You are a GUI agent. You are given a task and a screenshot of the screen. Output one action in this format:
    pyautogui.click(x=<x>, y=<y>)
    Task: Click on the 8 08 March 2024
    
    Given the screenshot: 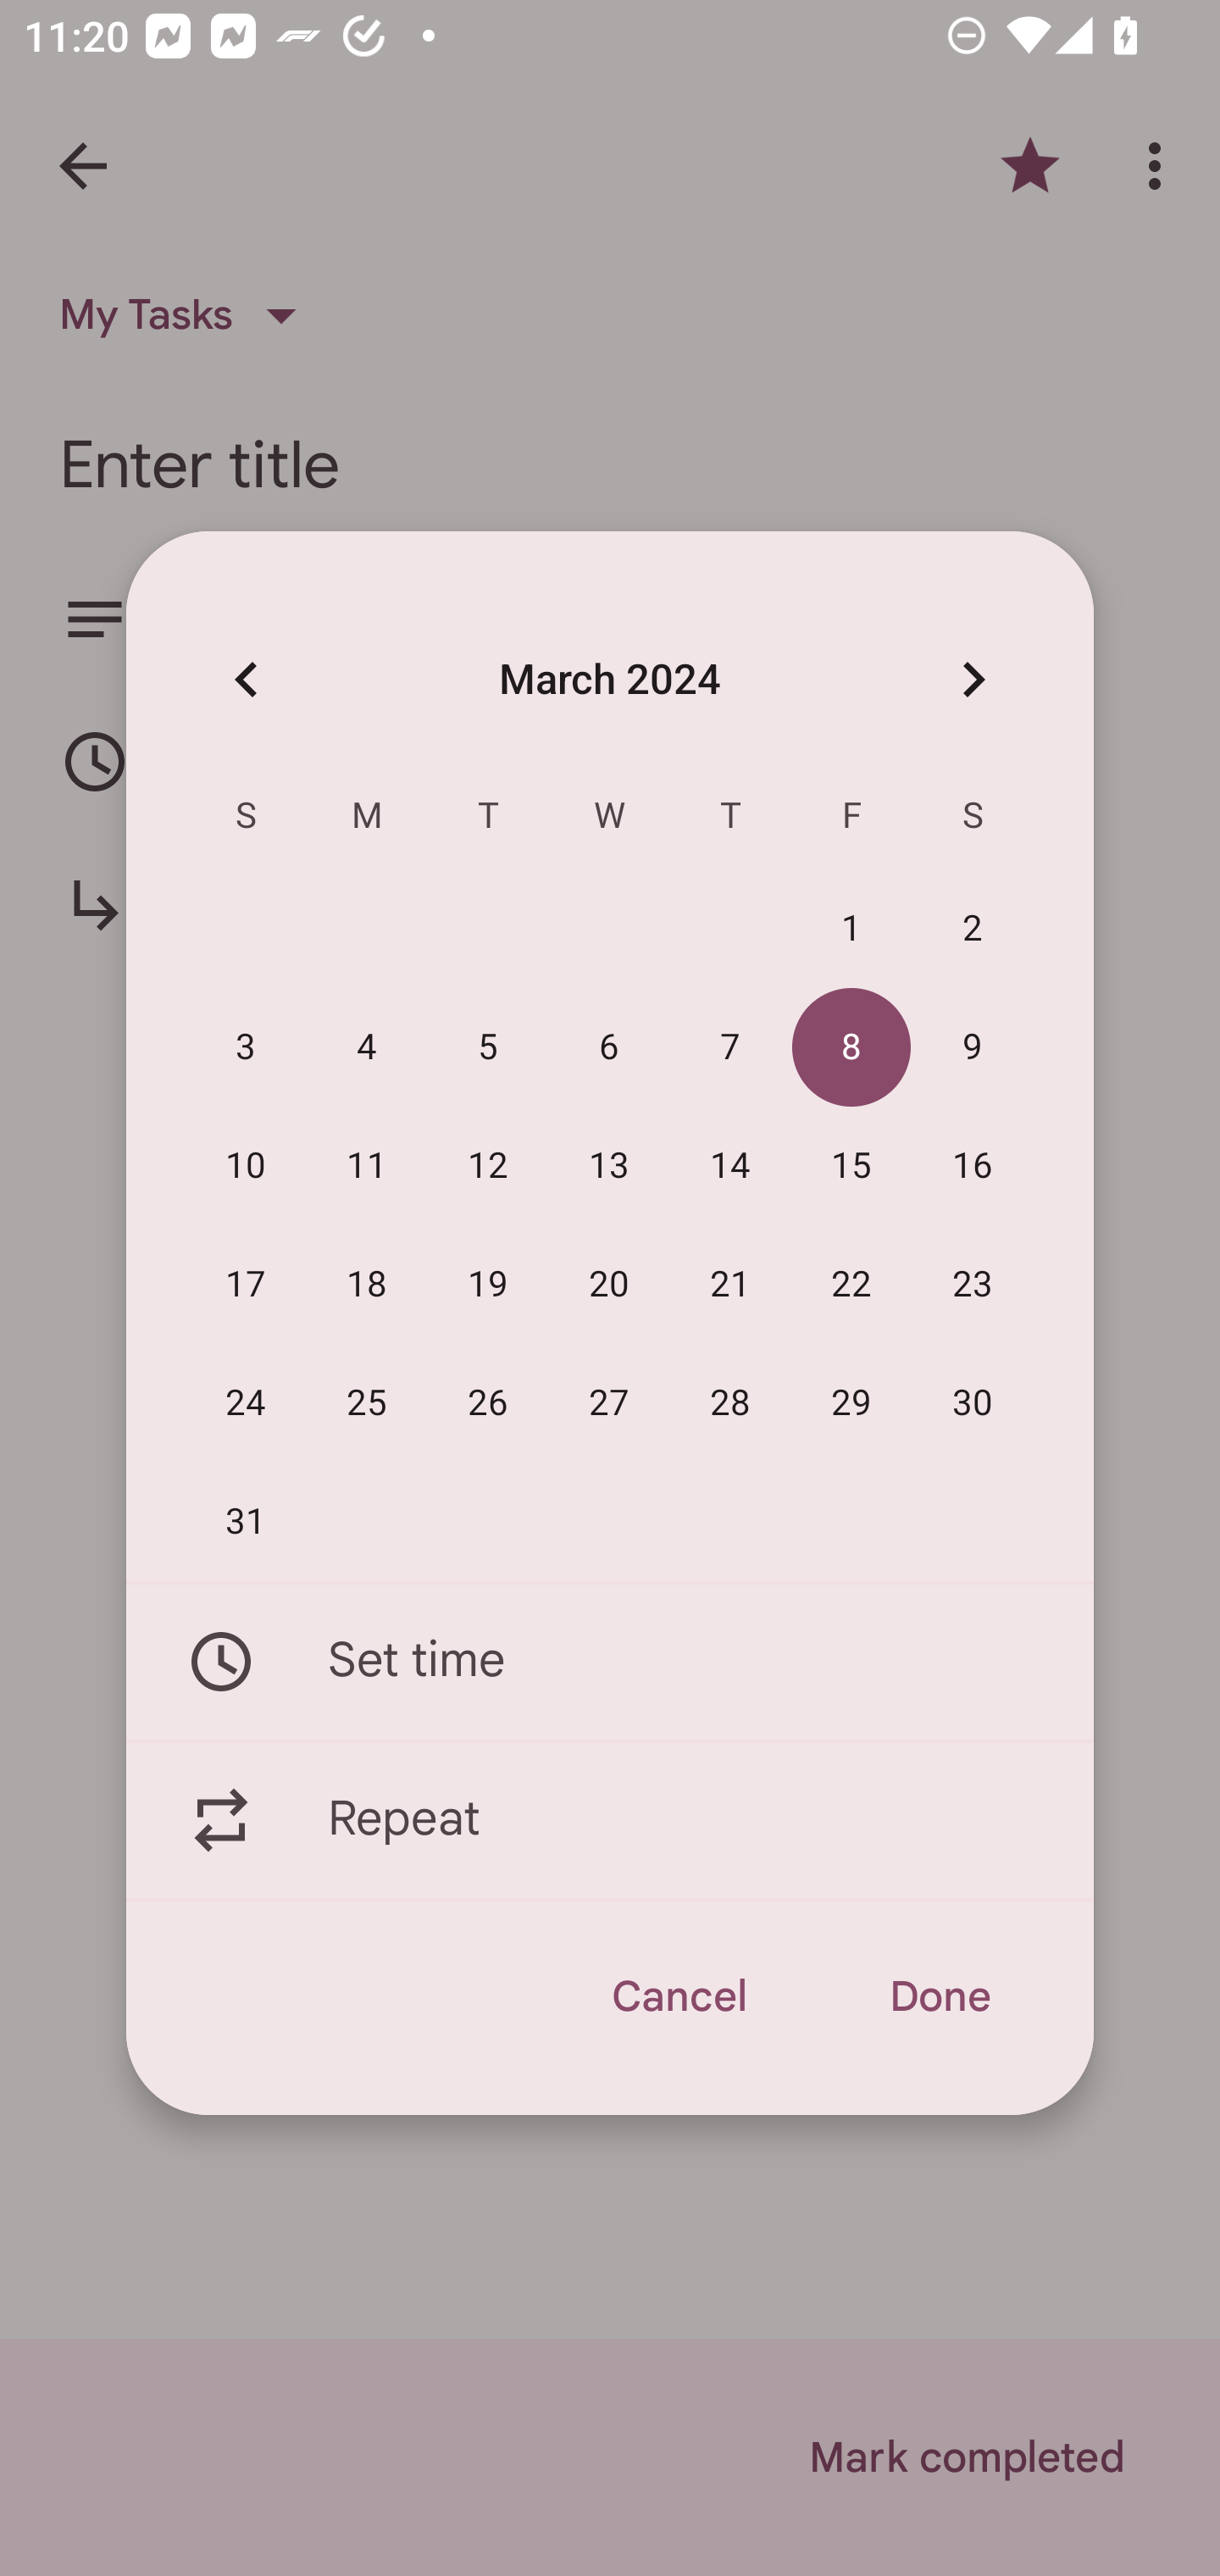 What is the action you would take?
    pyautogui.click(x=852, y=1048)
    